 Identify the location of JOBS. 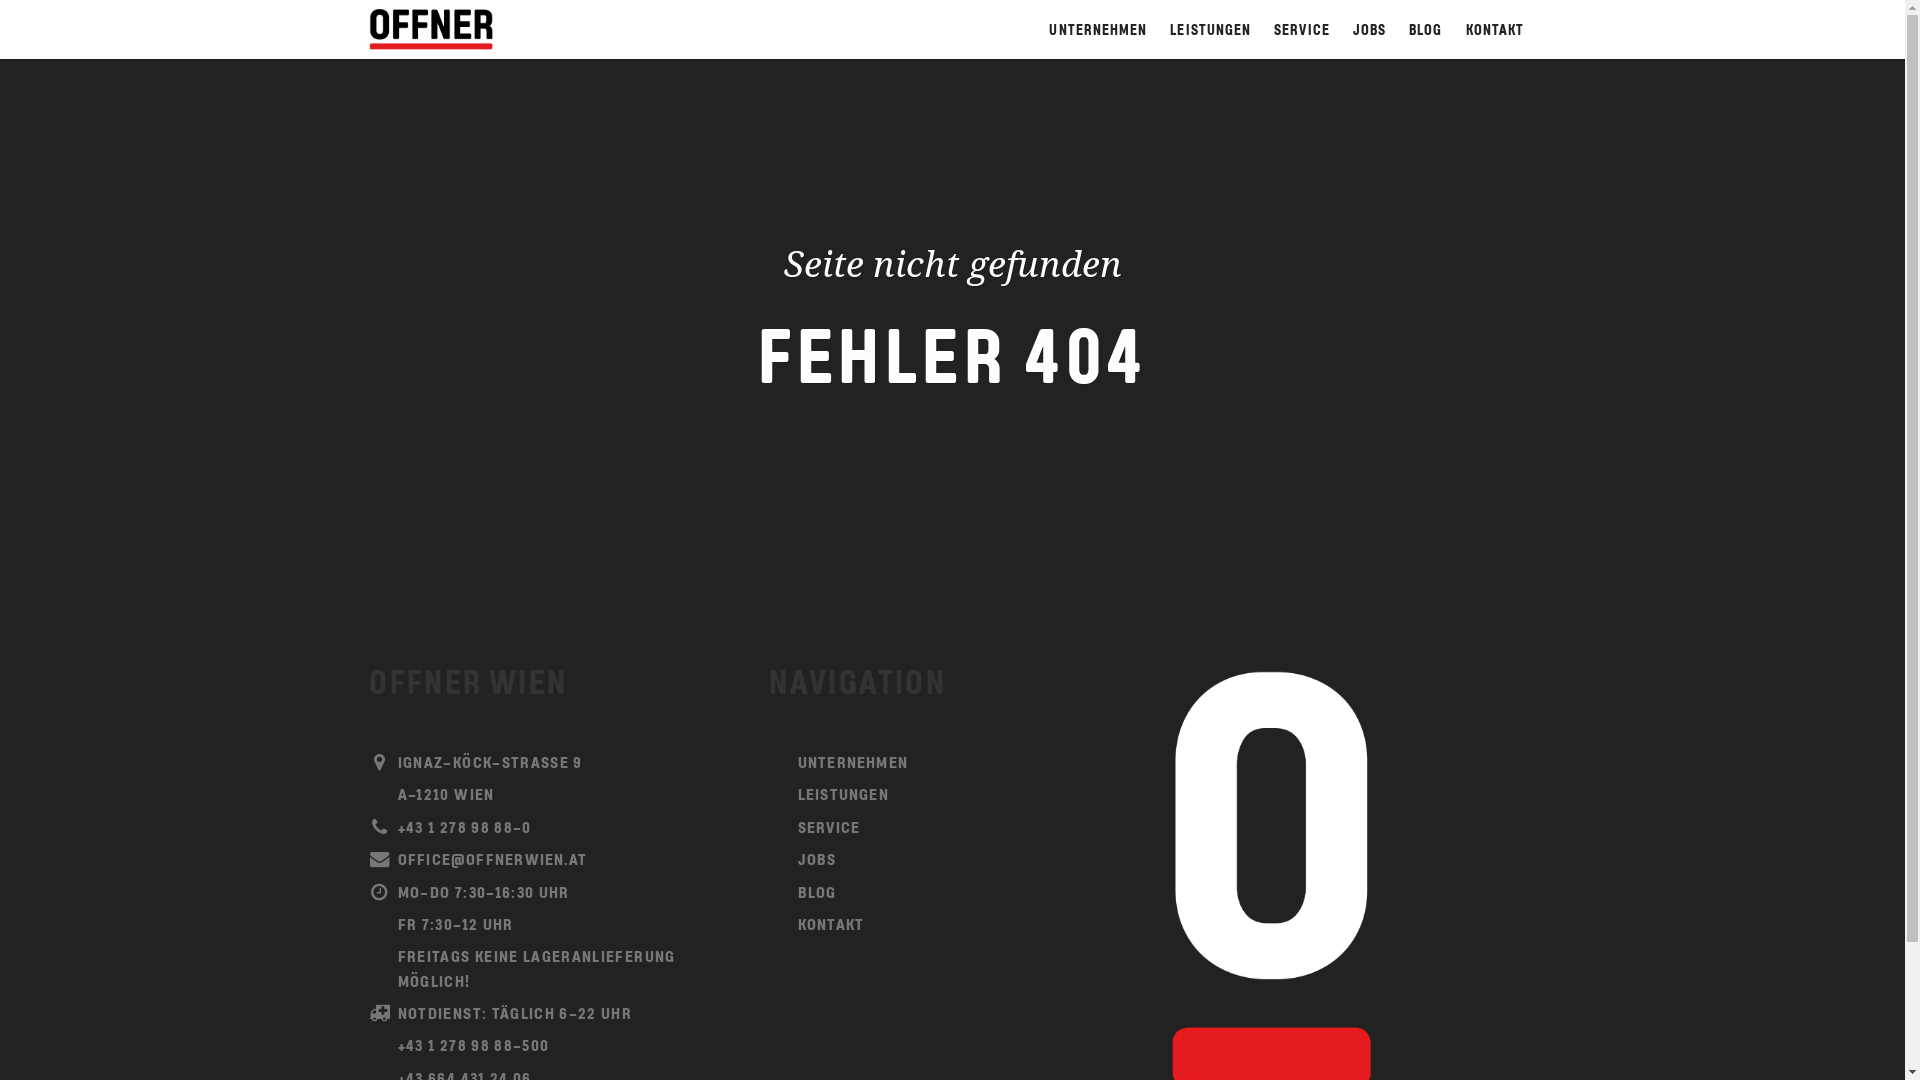
(952, 861).